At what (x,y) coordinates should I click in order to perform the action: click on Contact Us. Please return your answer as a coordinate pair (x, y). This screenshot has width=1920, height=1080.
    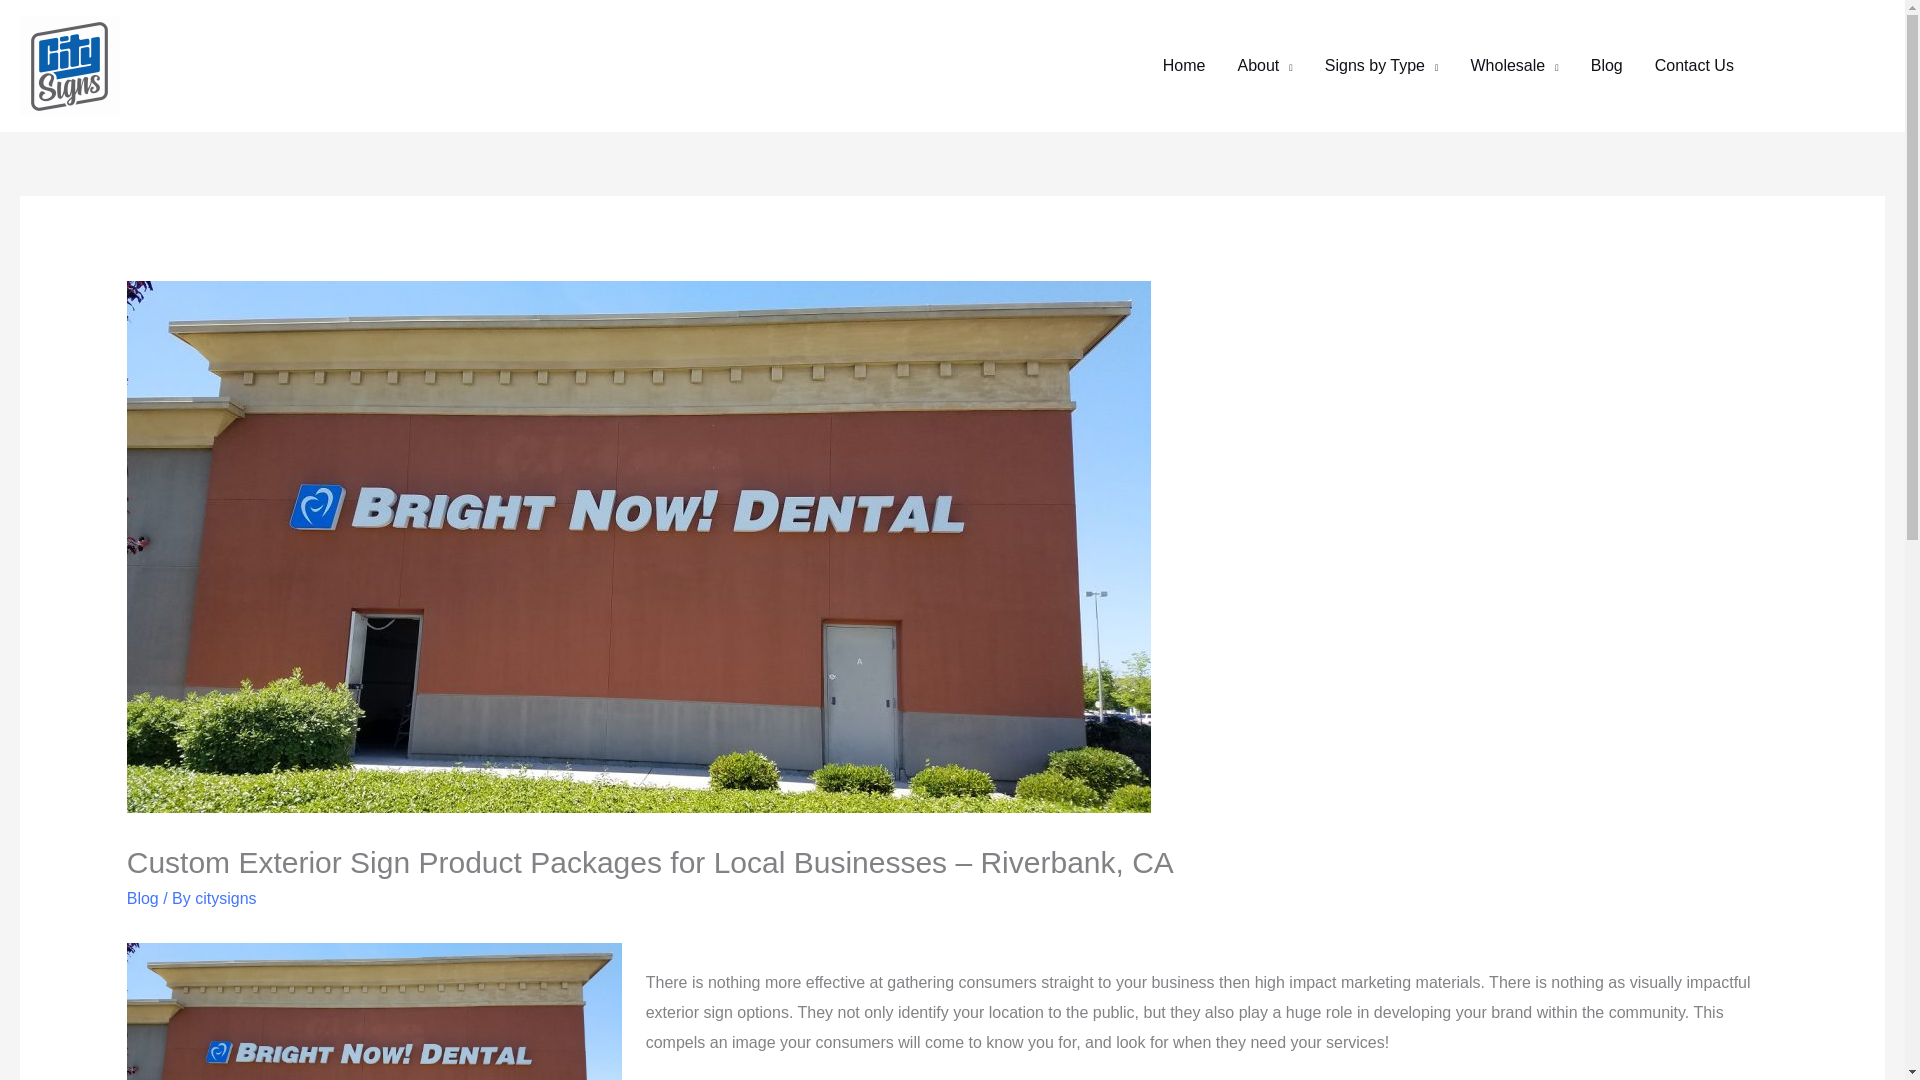
    Looking at the image, I should click on (1694, 66).